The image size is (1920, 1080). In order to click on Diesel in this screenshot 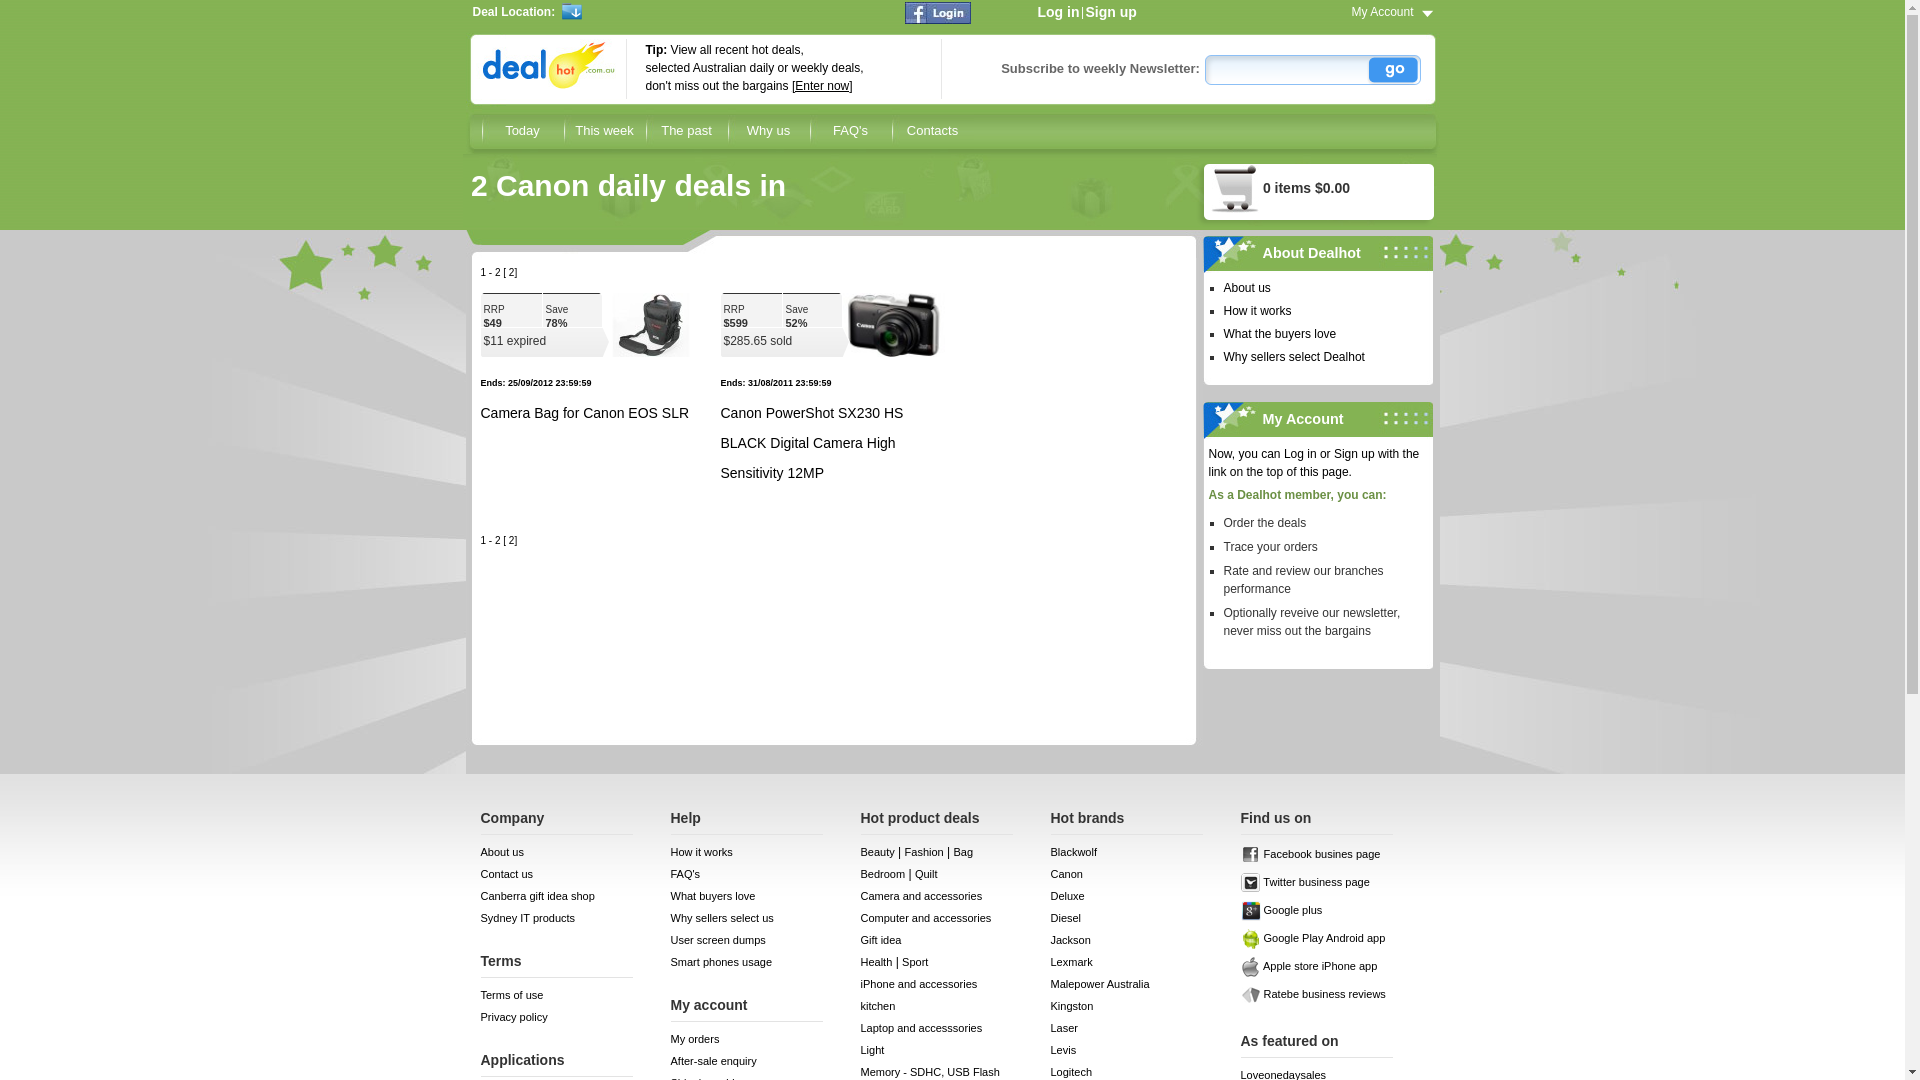, I will do `click(1066, 918)`.